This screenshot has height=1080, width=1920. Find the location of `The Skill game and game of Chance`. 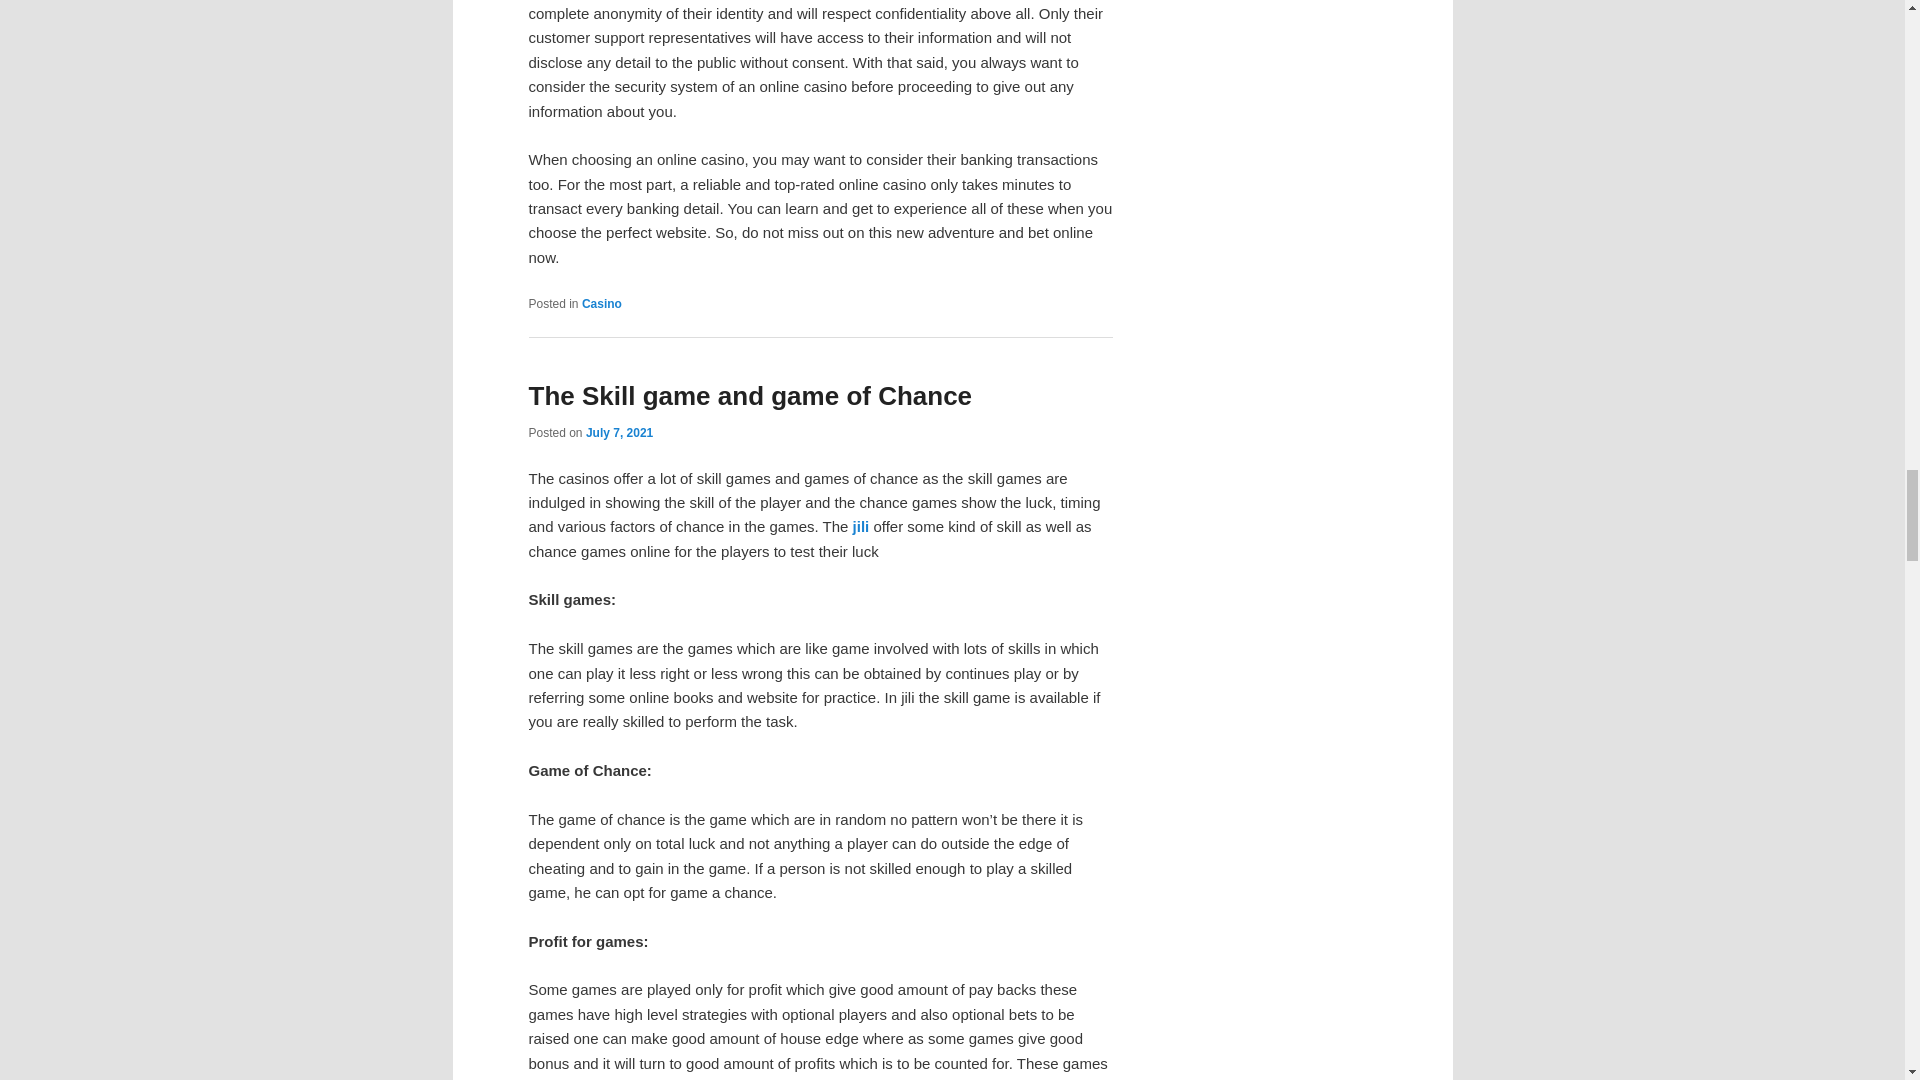

The Skill game and game of Chance is located at coordinates (750, 396).